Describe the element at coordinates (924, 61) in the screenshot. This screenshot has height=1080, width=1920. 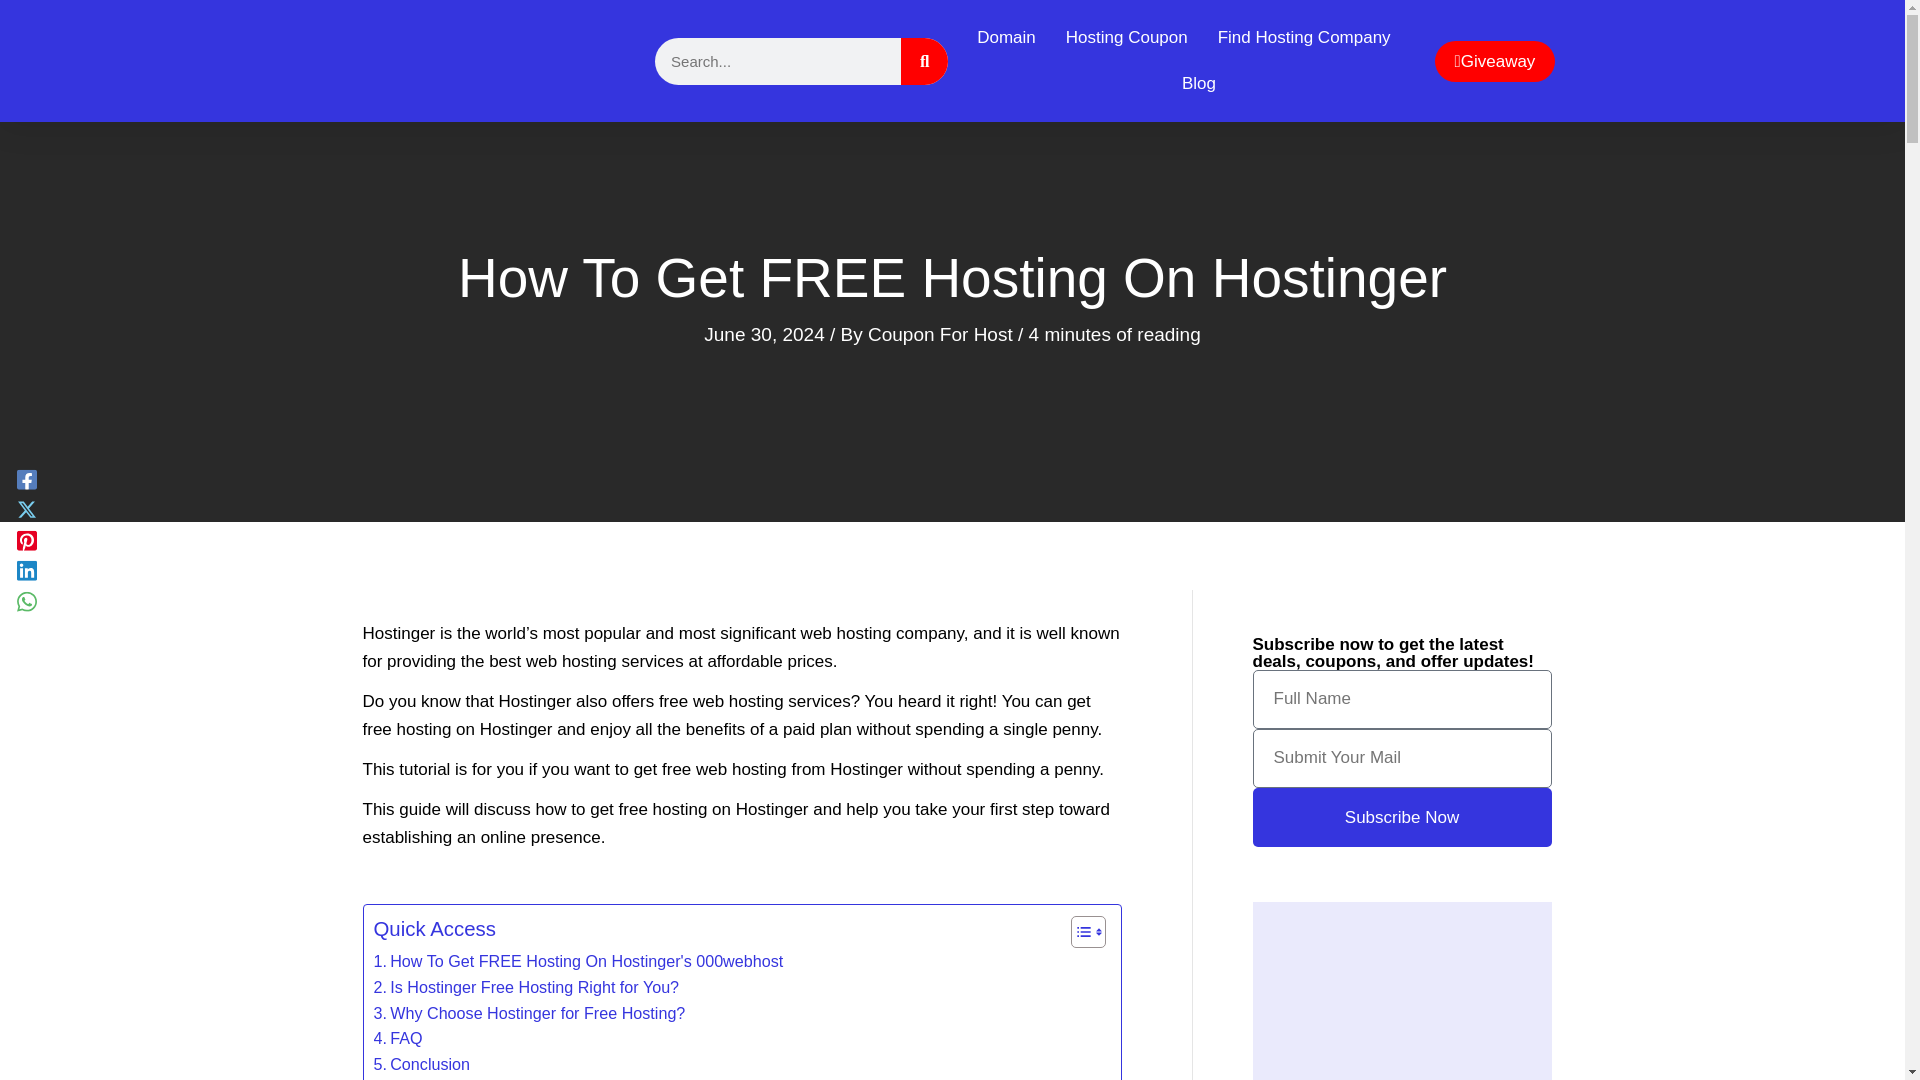
I see `Search` at that location.